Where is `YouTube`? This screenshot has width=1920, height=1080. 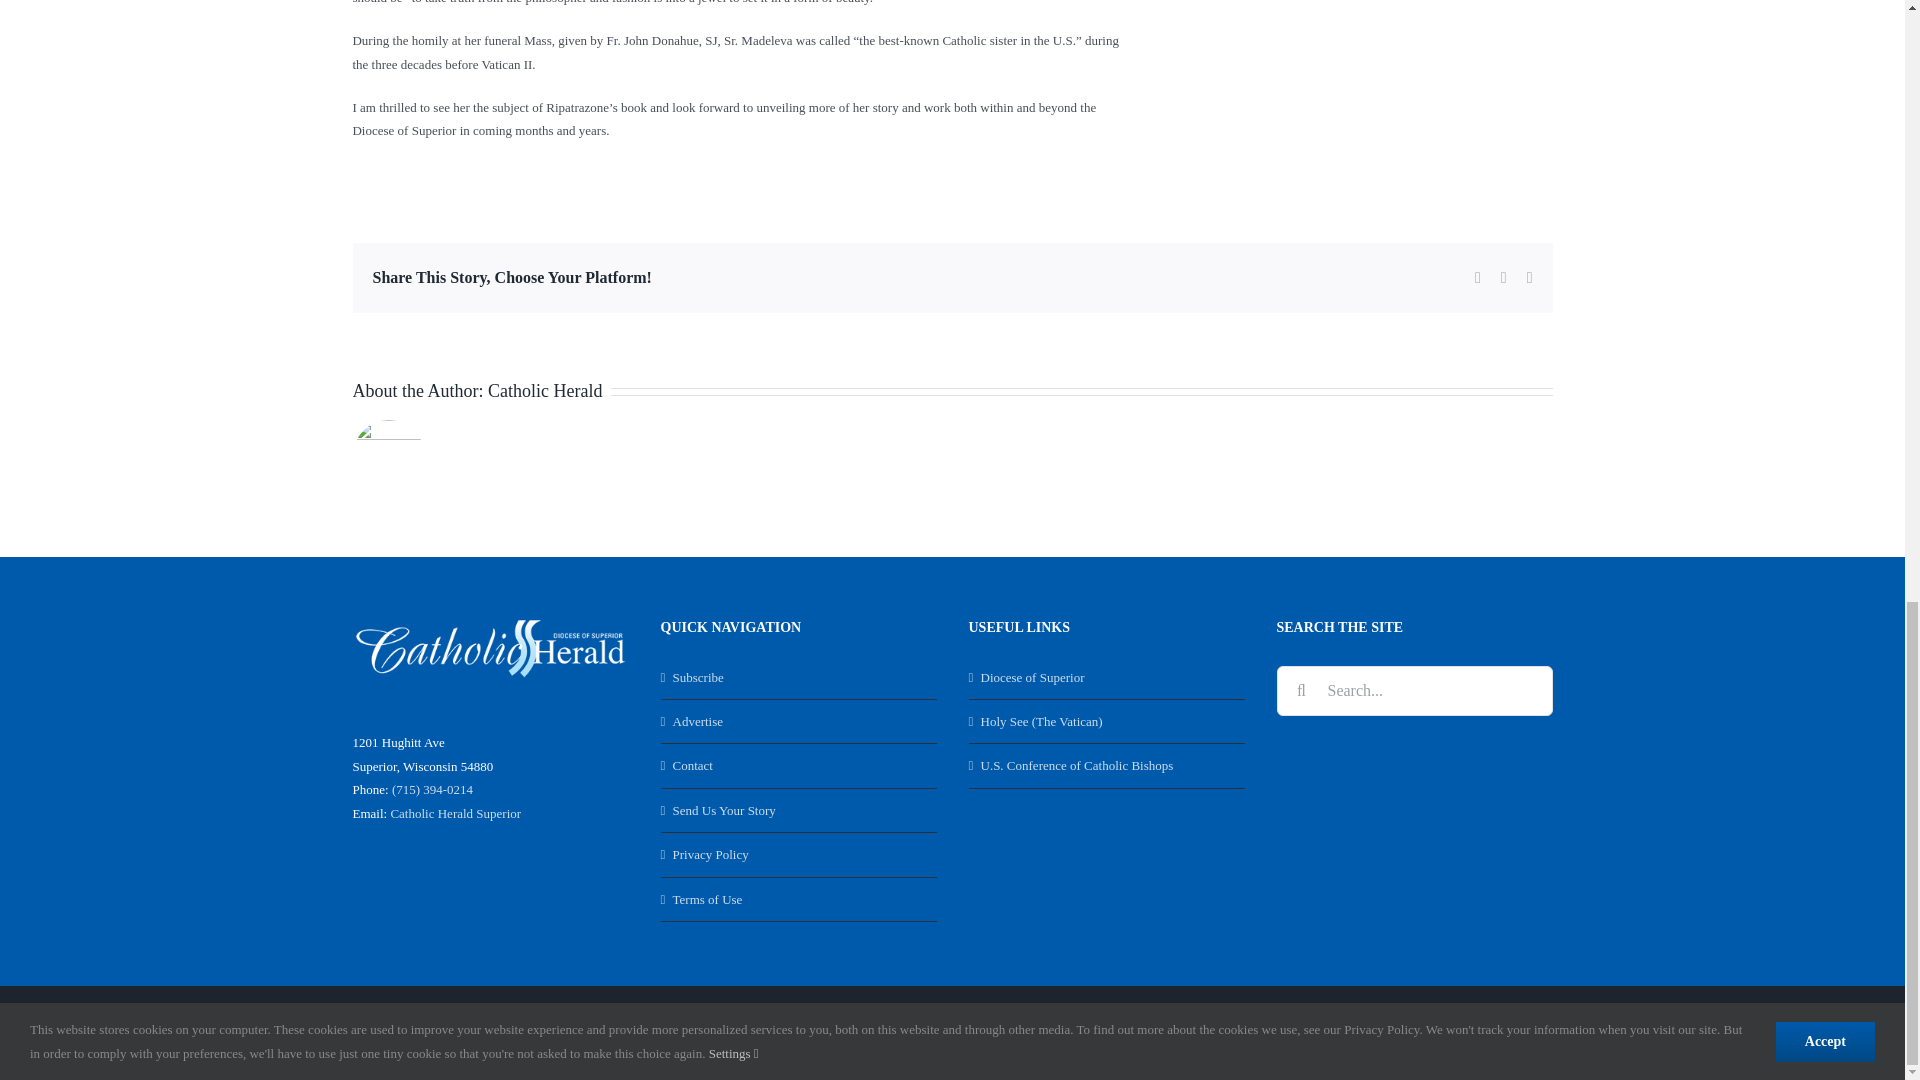 YouTube is located at coordinates (1490, 1032).